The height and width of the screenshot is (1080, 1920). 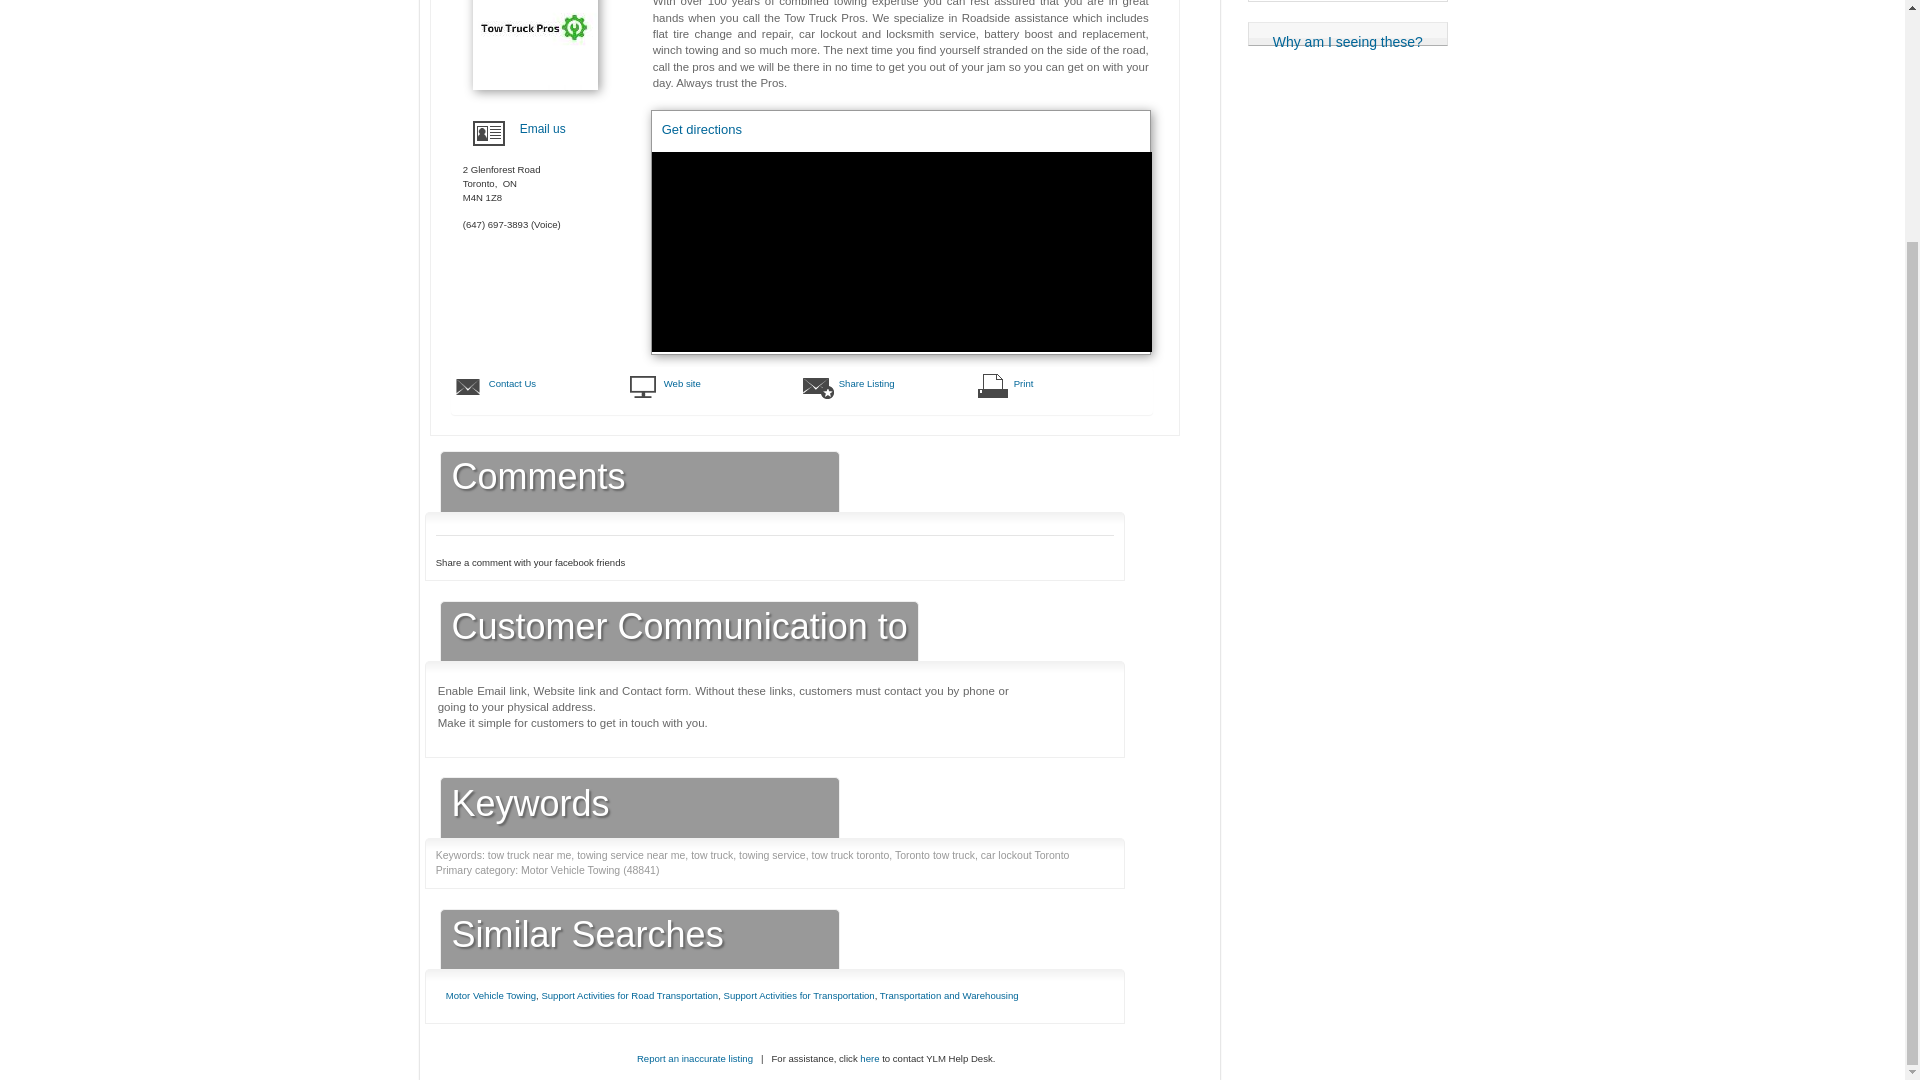 I want to click on Web site, so click(x=730, y=383).